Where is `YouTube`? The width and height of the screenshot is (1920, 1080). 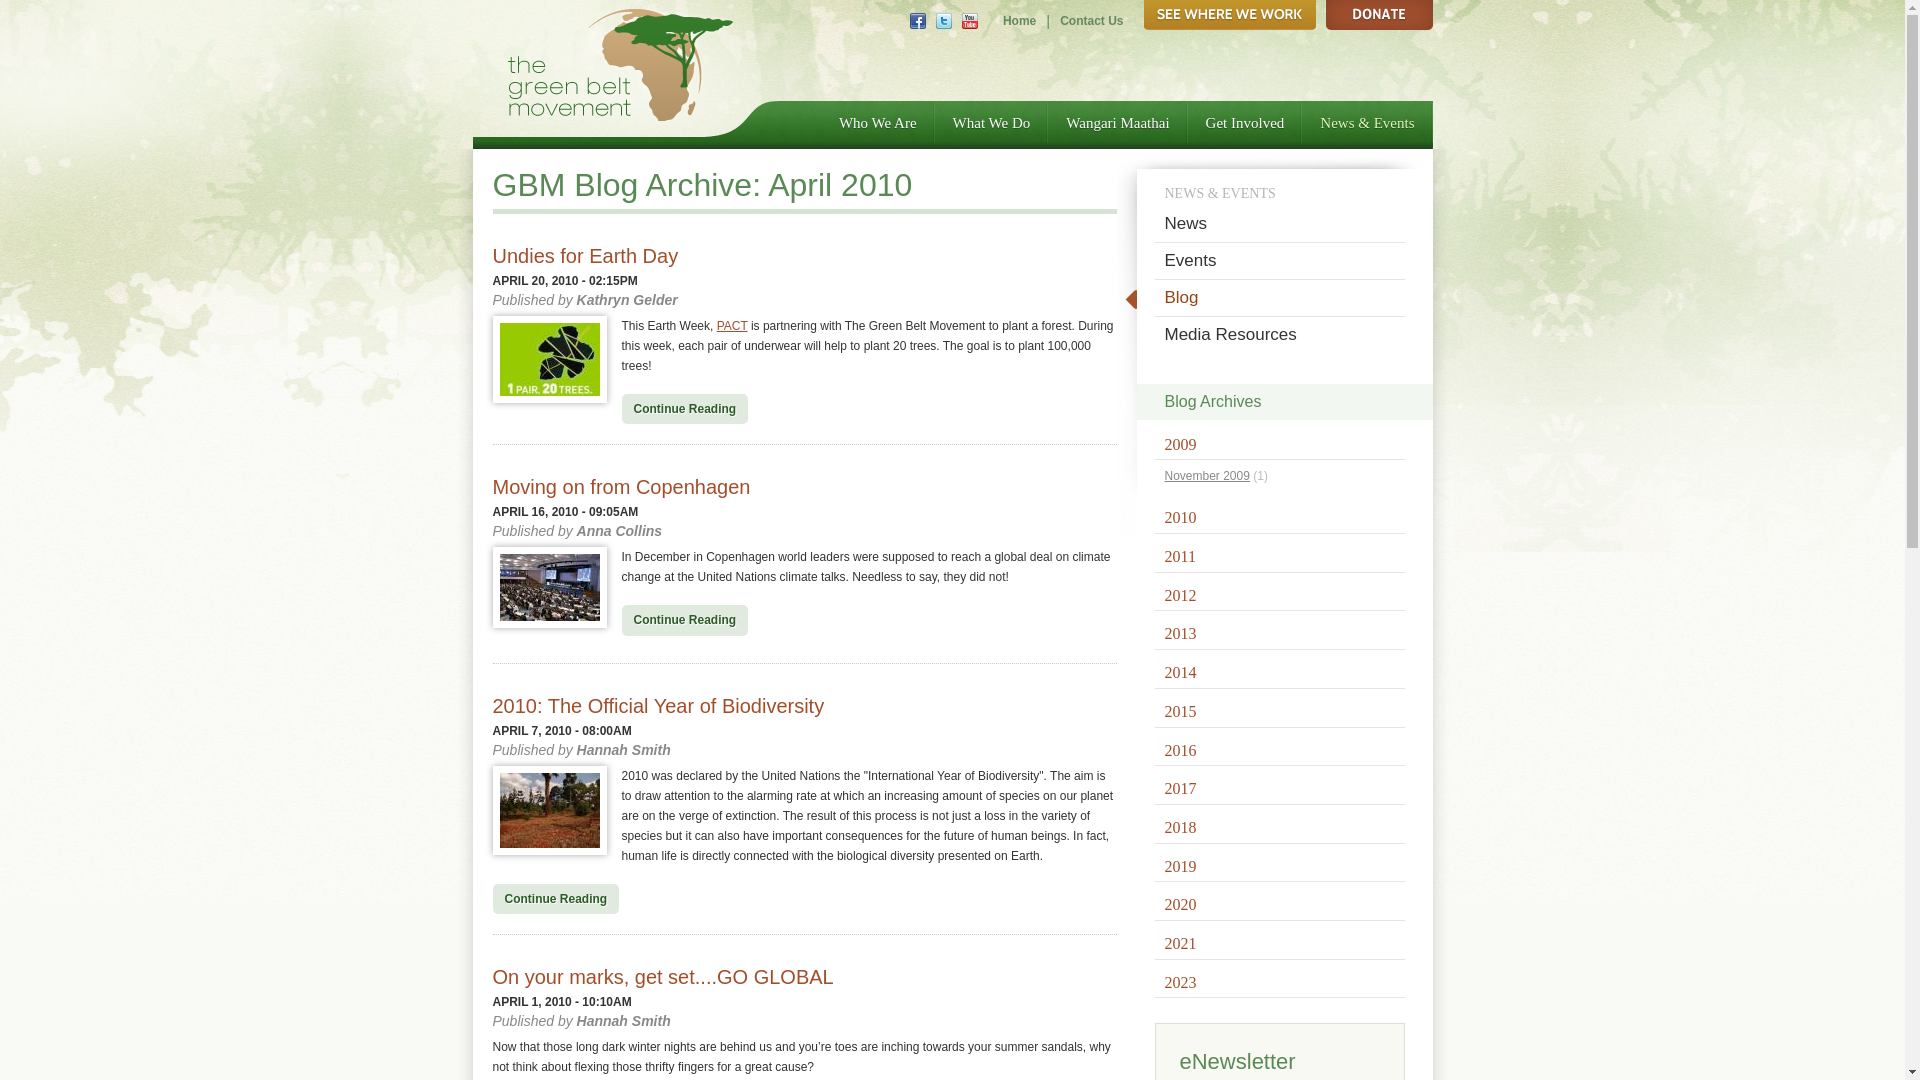
YouTube is located at coordinates (969, 20).